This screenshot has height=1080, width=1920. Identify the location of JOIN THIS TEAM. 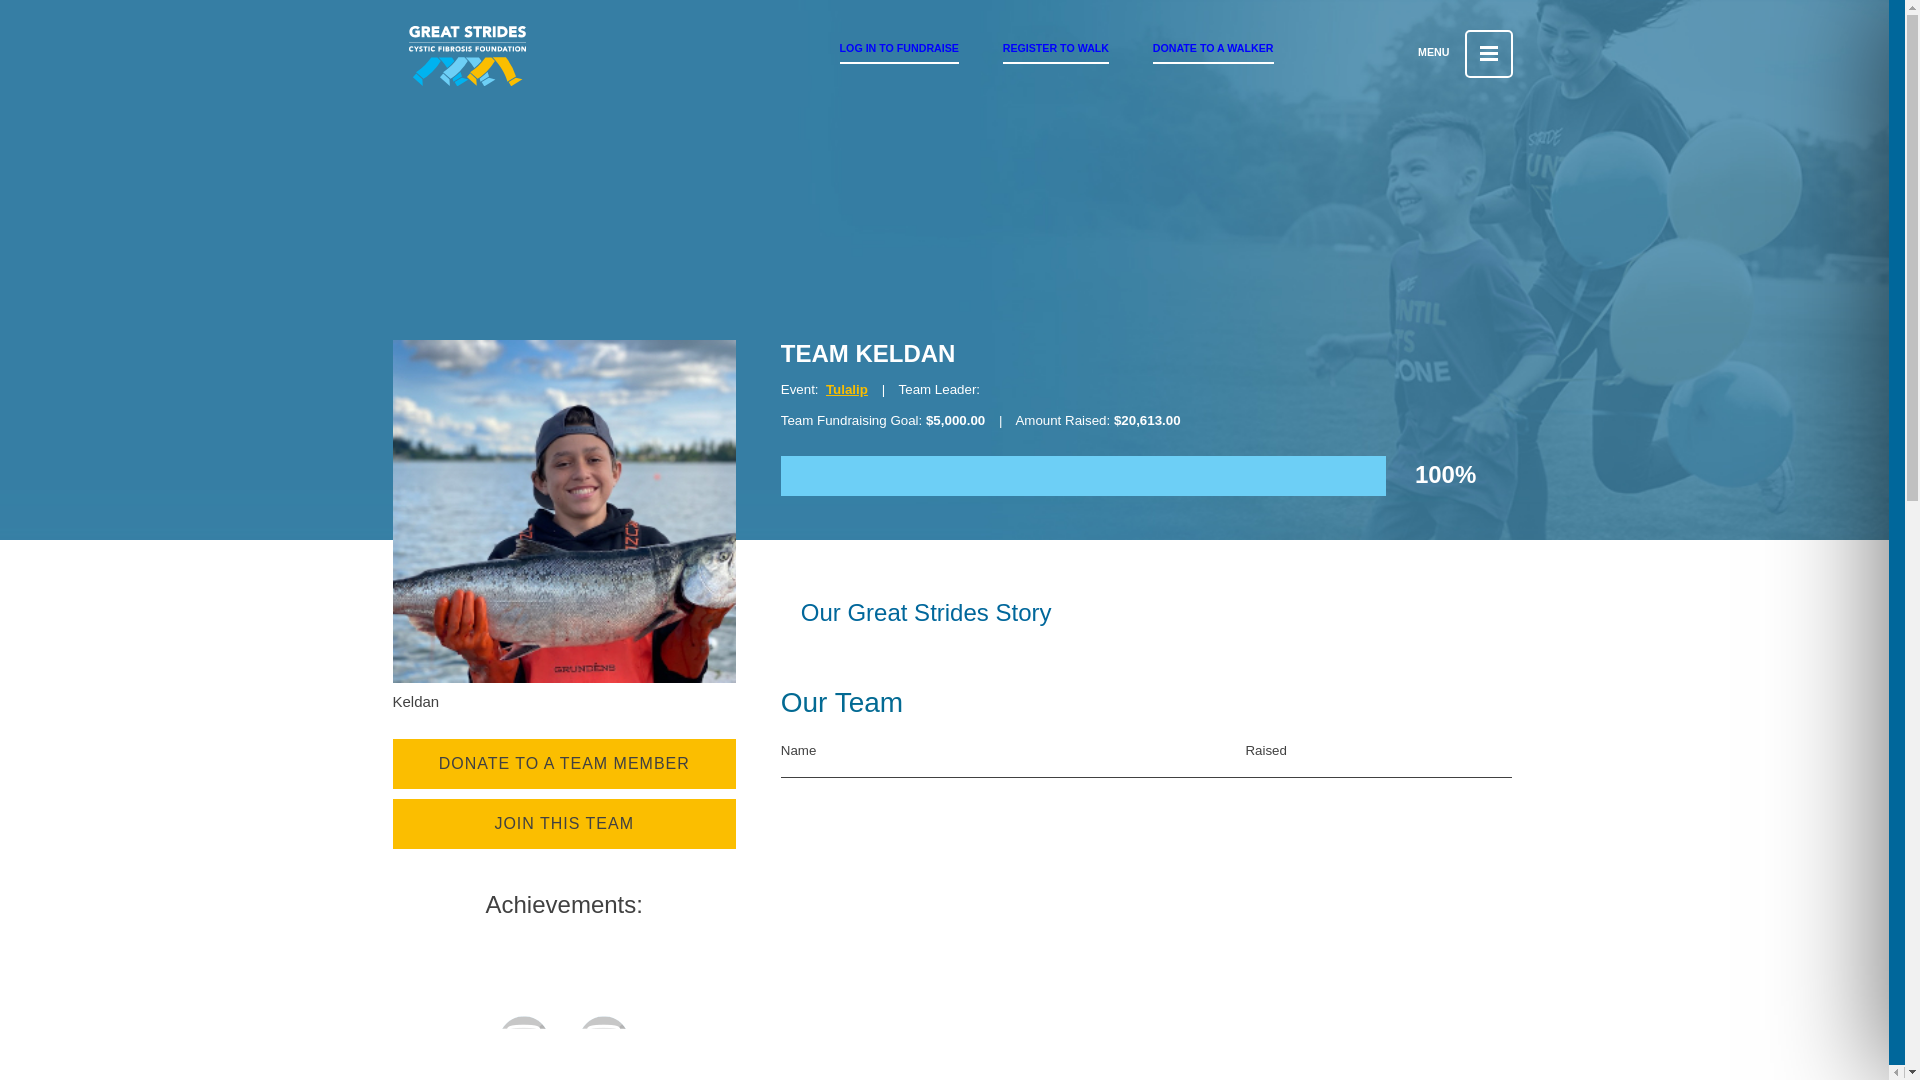
(563, 824).